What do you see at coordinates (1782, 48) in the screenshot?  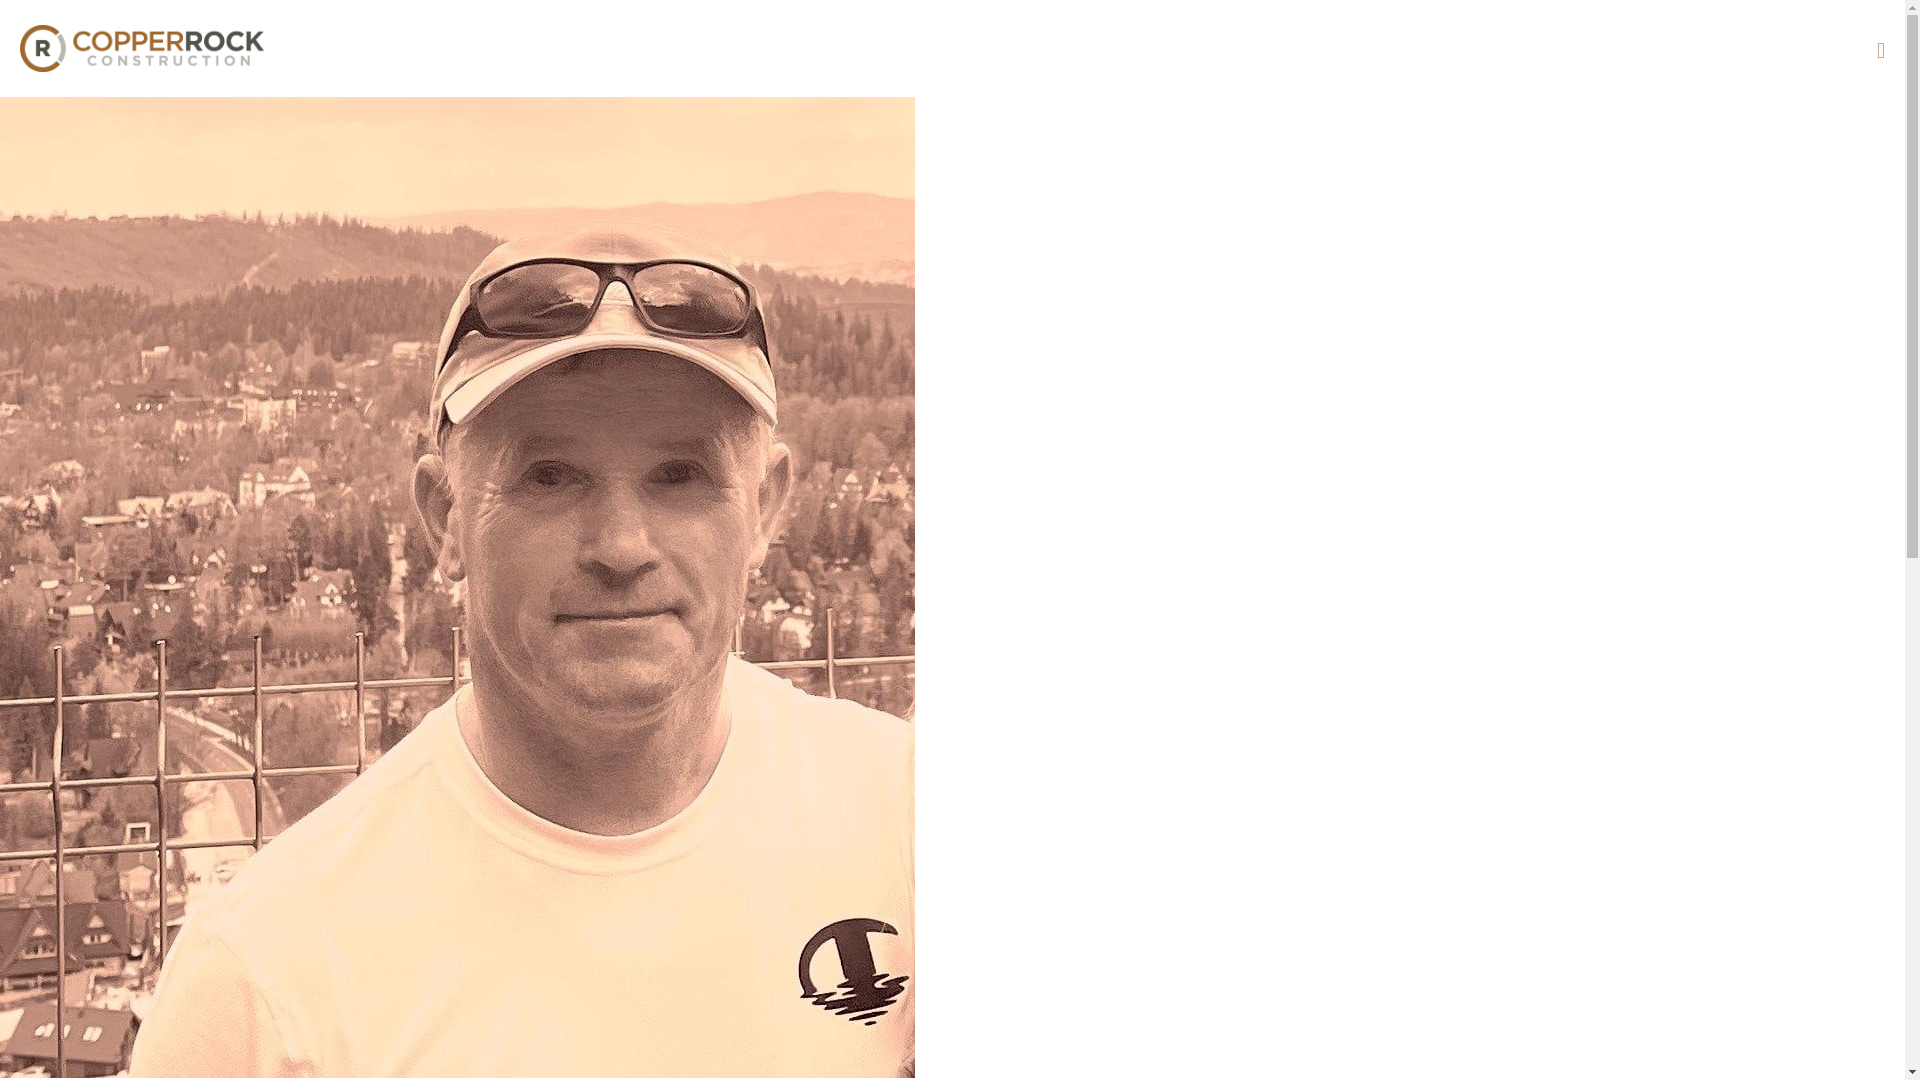 I see `CAREERS` at bounding box center [1782, 48].